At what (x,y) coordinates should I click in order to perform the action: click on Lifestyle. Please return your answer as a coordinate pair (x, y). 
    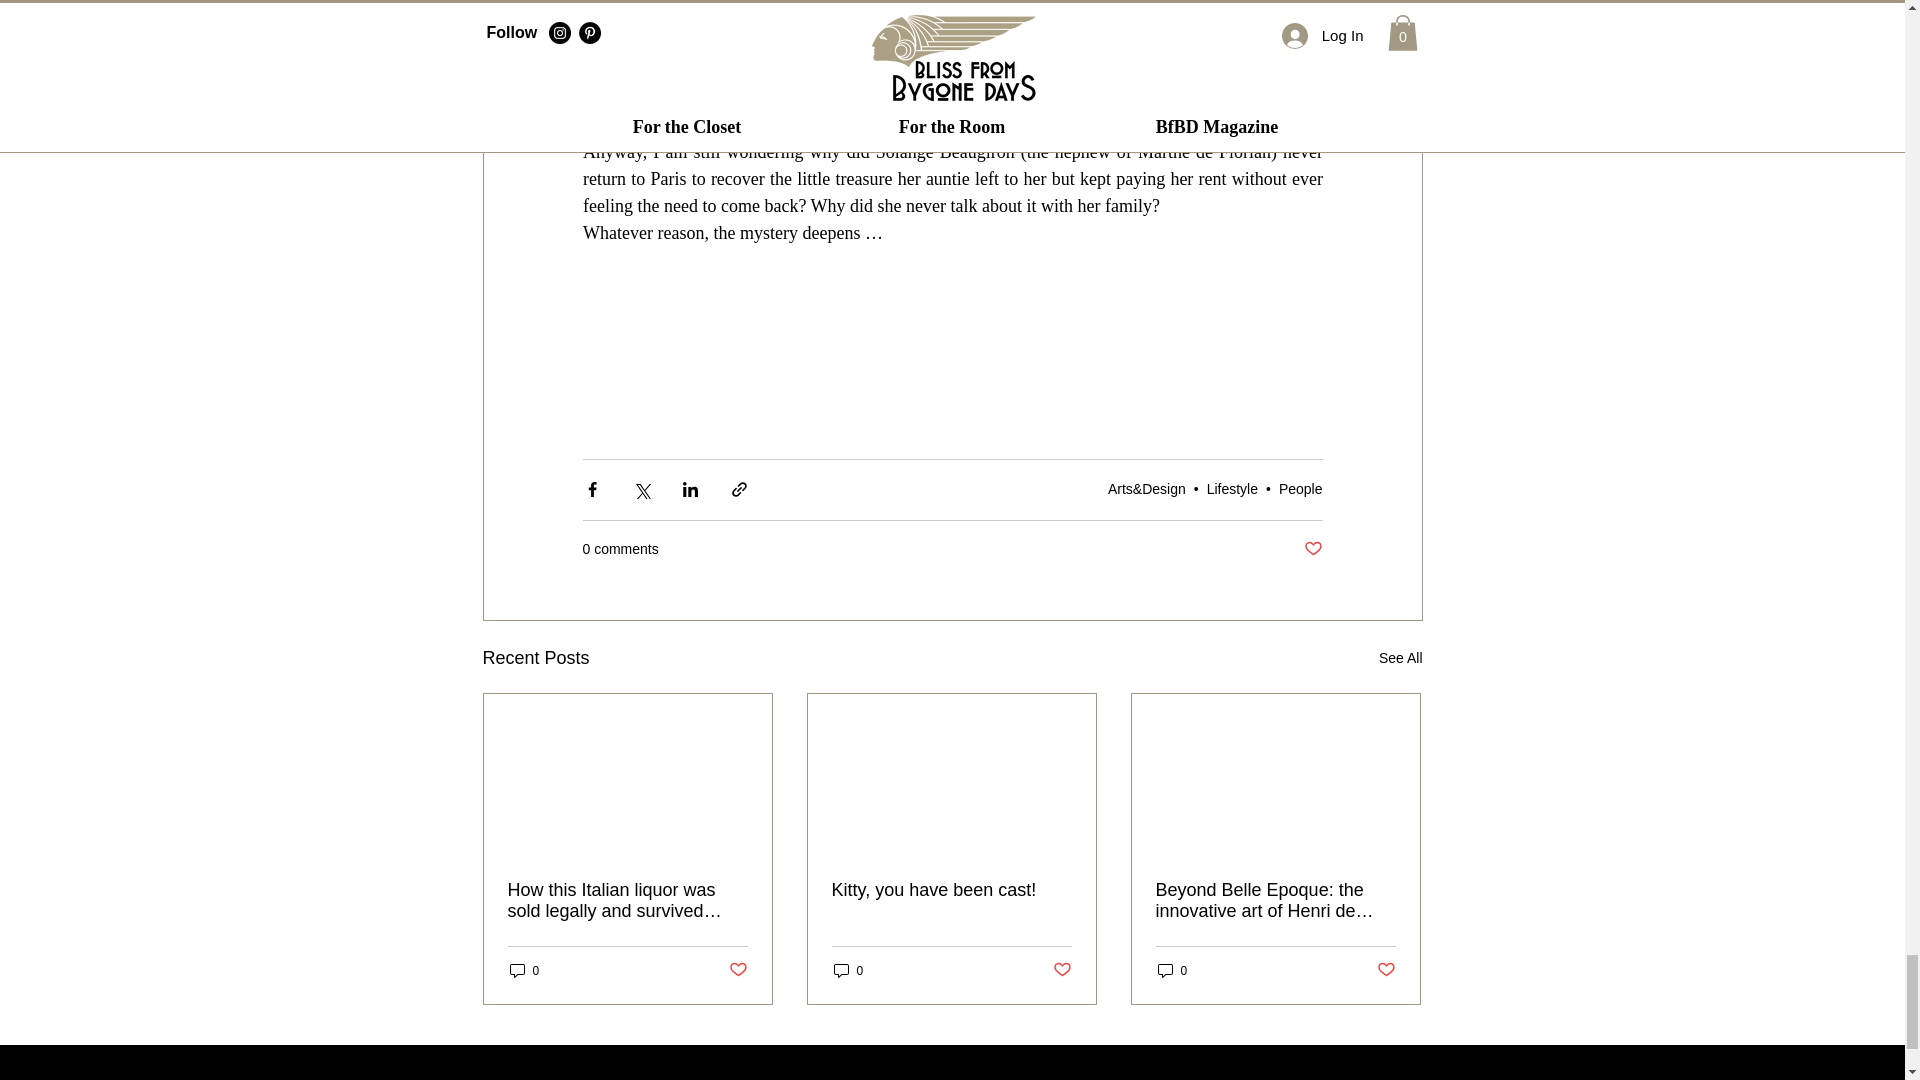
    Looking at the image, I should click on (1232, 488).